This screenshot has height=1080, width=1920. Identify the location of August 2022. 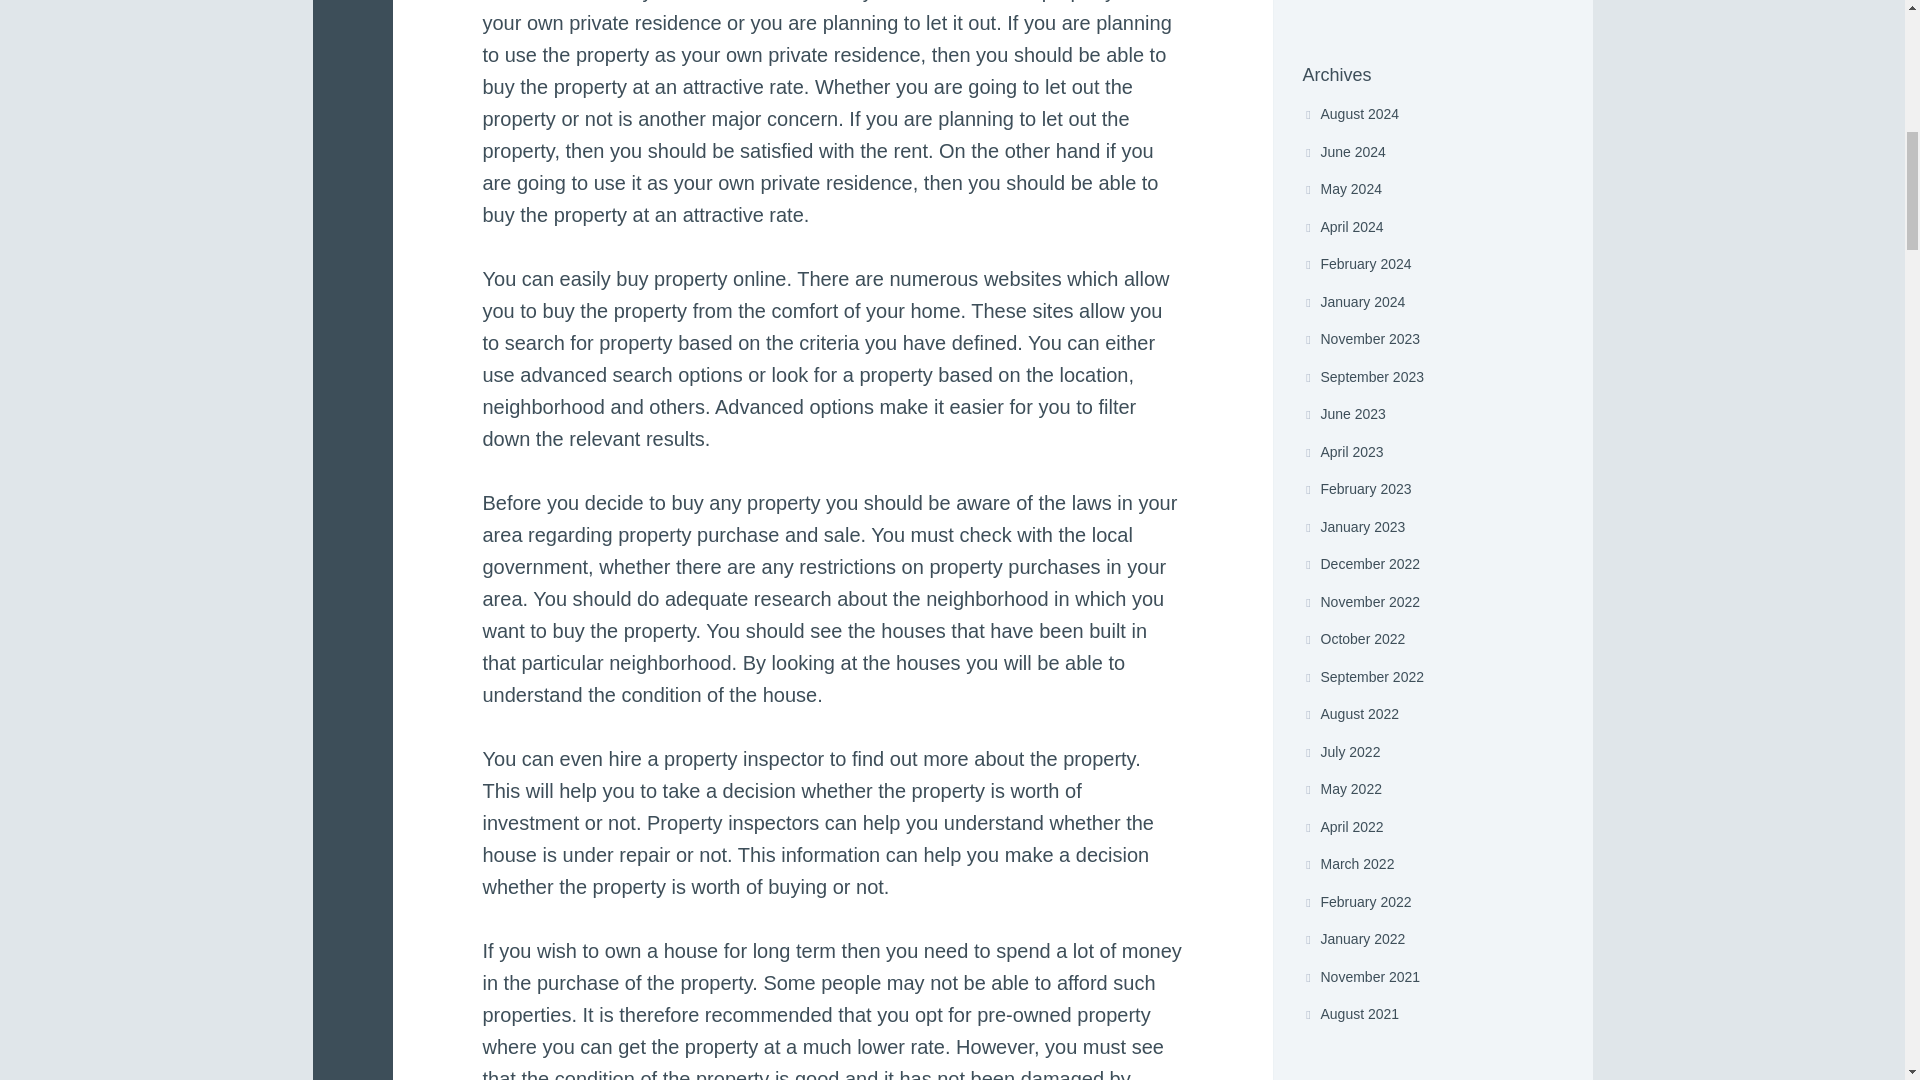
(1350, 714).